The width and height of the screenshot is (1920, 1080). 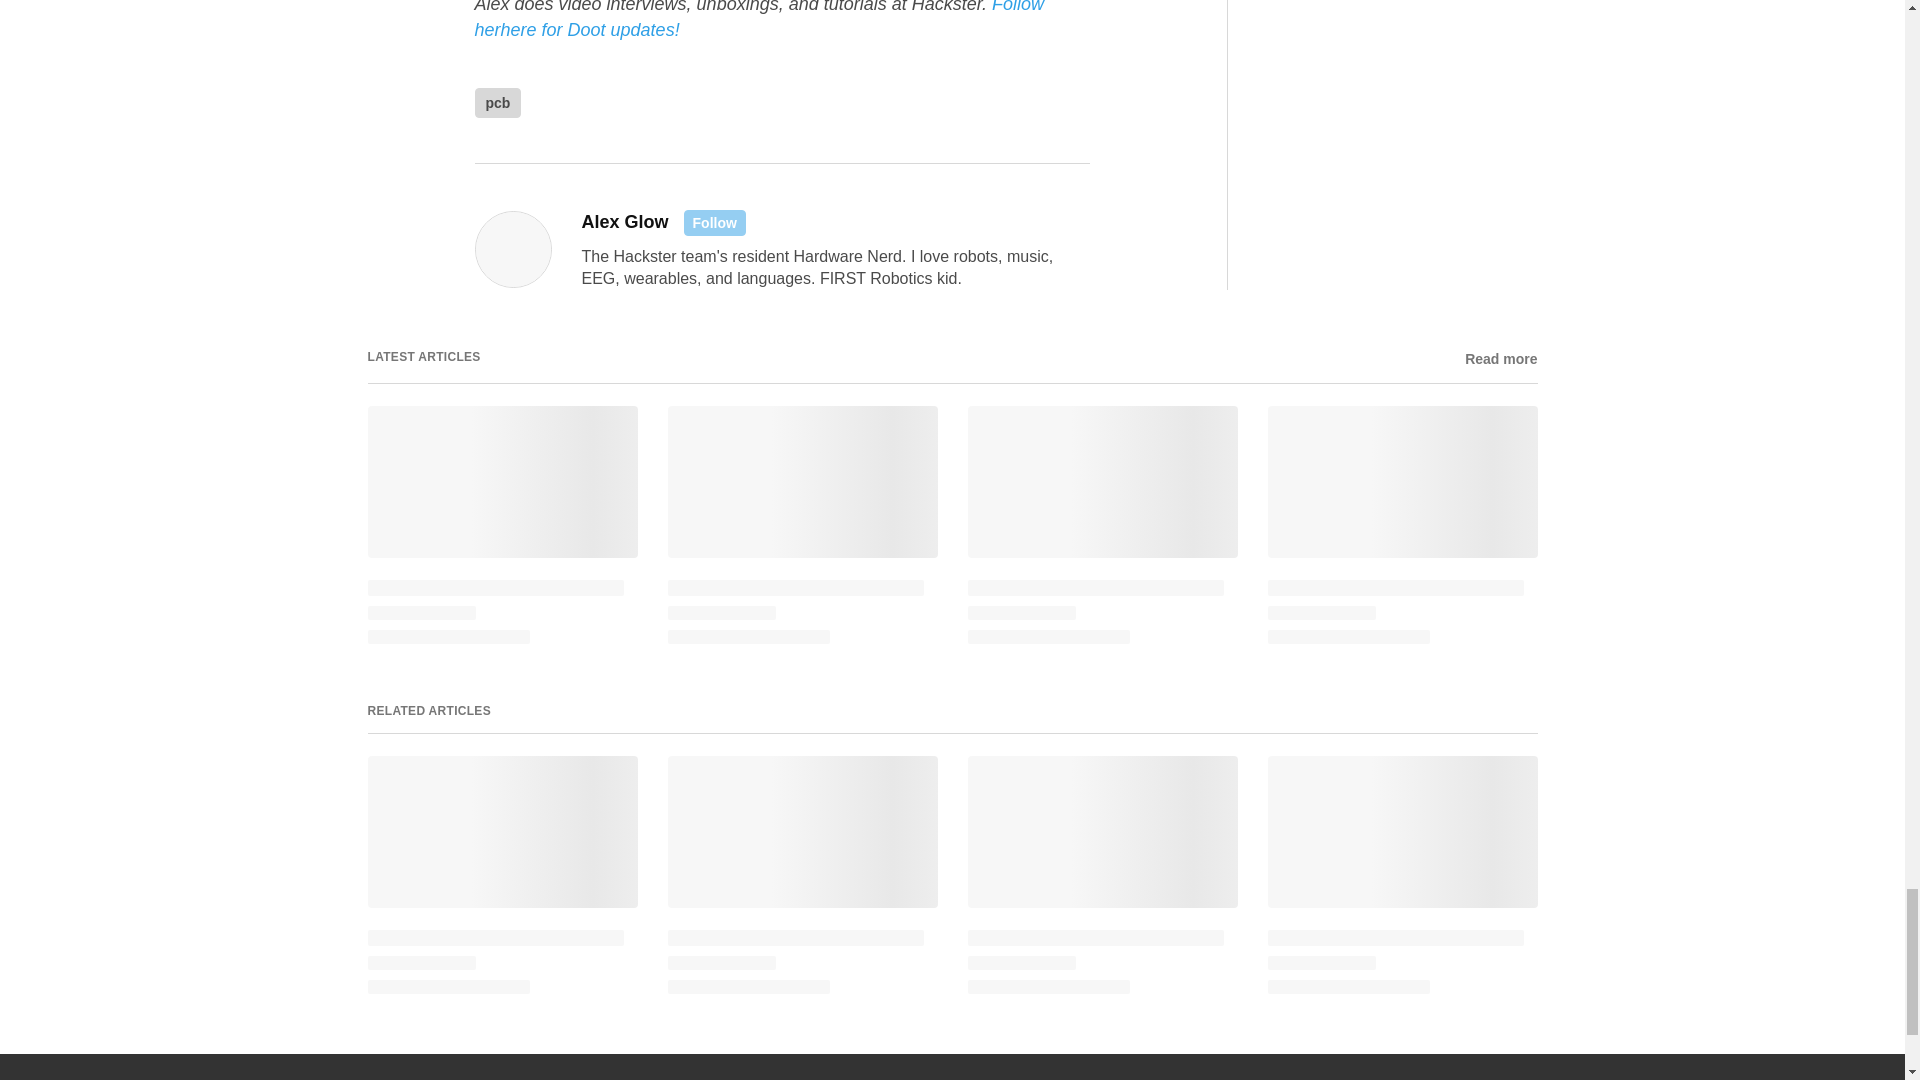 What do you see at coordinates (590, 30) in the screenshot?
I see `here for Doot updates!` at bounding box center [590, 30].